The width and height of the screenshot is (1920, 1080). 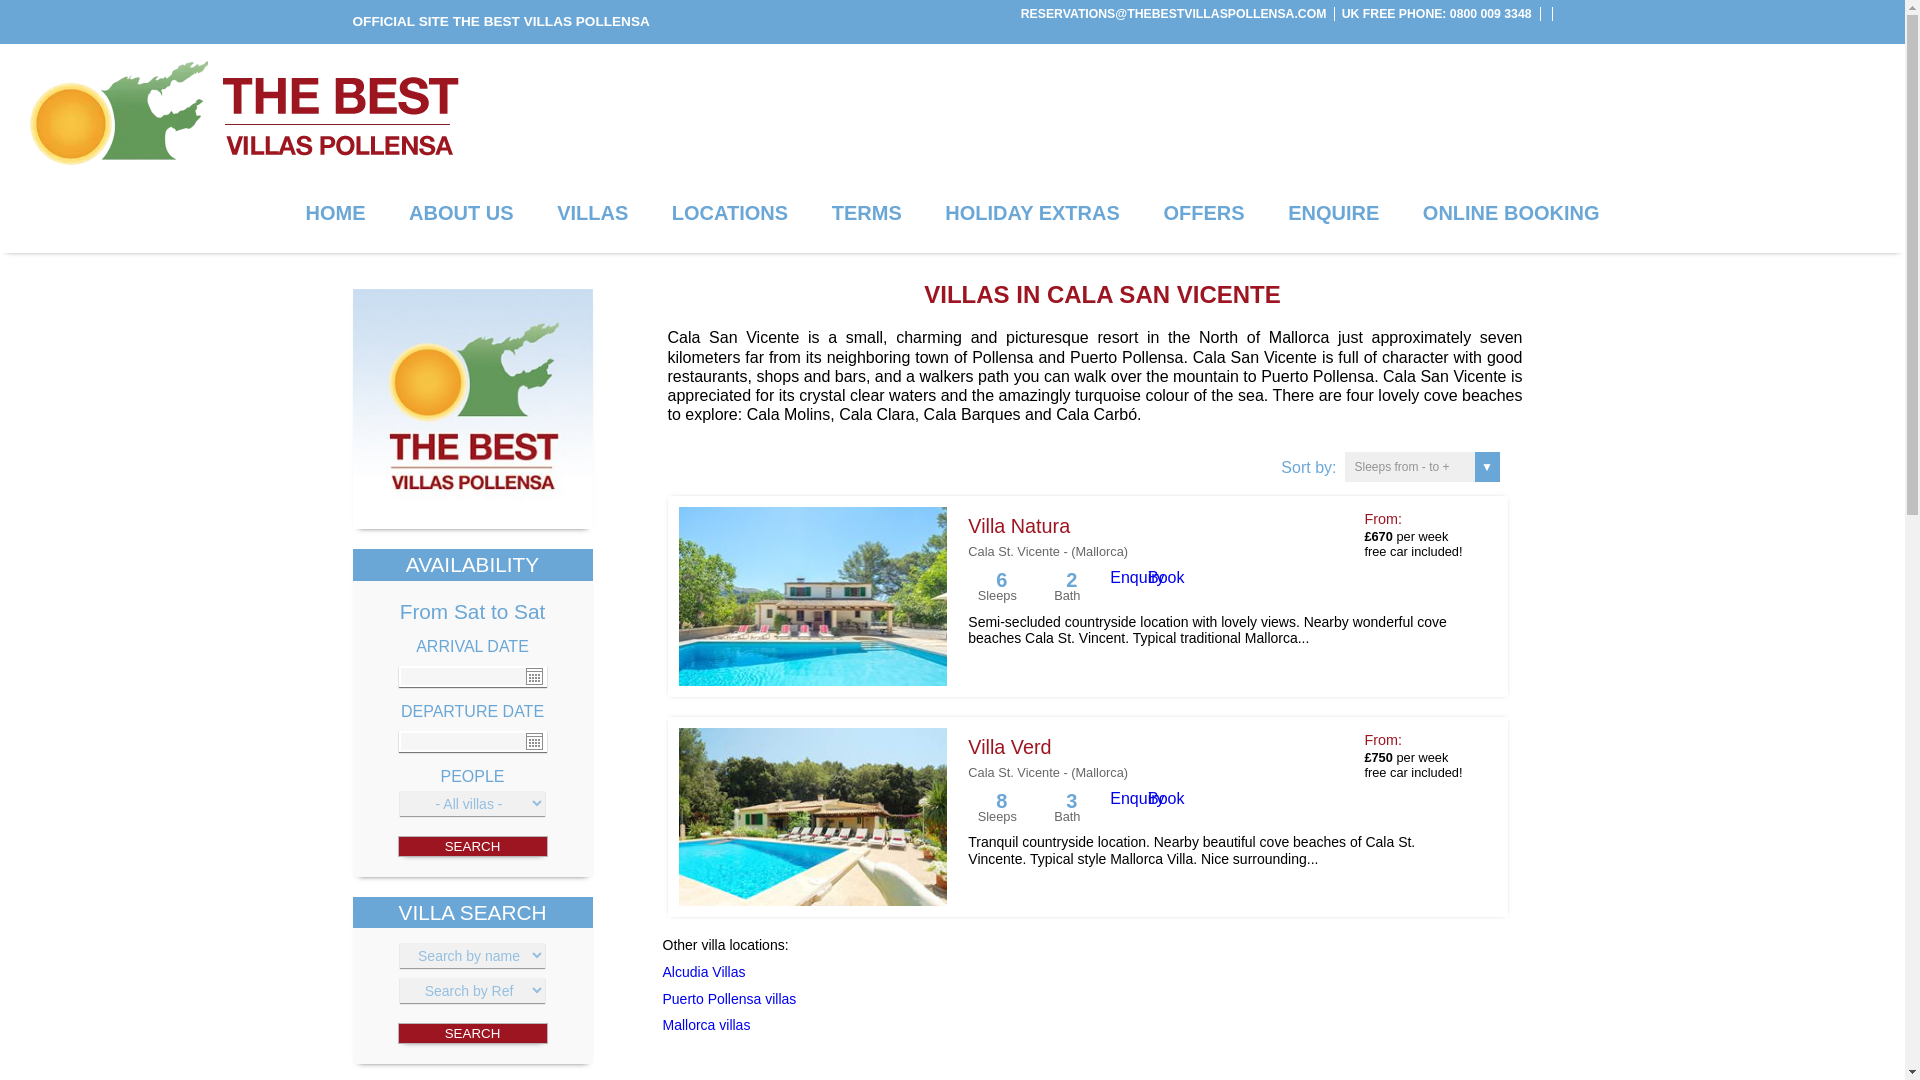 What do you see at coordinates (460, 213) in the screenshot?
I see `Our company` at bounding box center [460, 213].